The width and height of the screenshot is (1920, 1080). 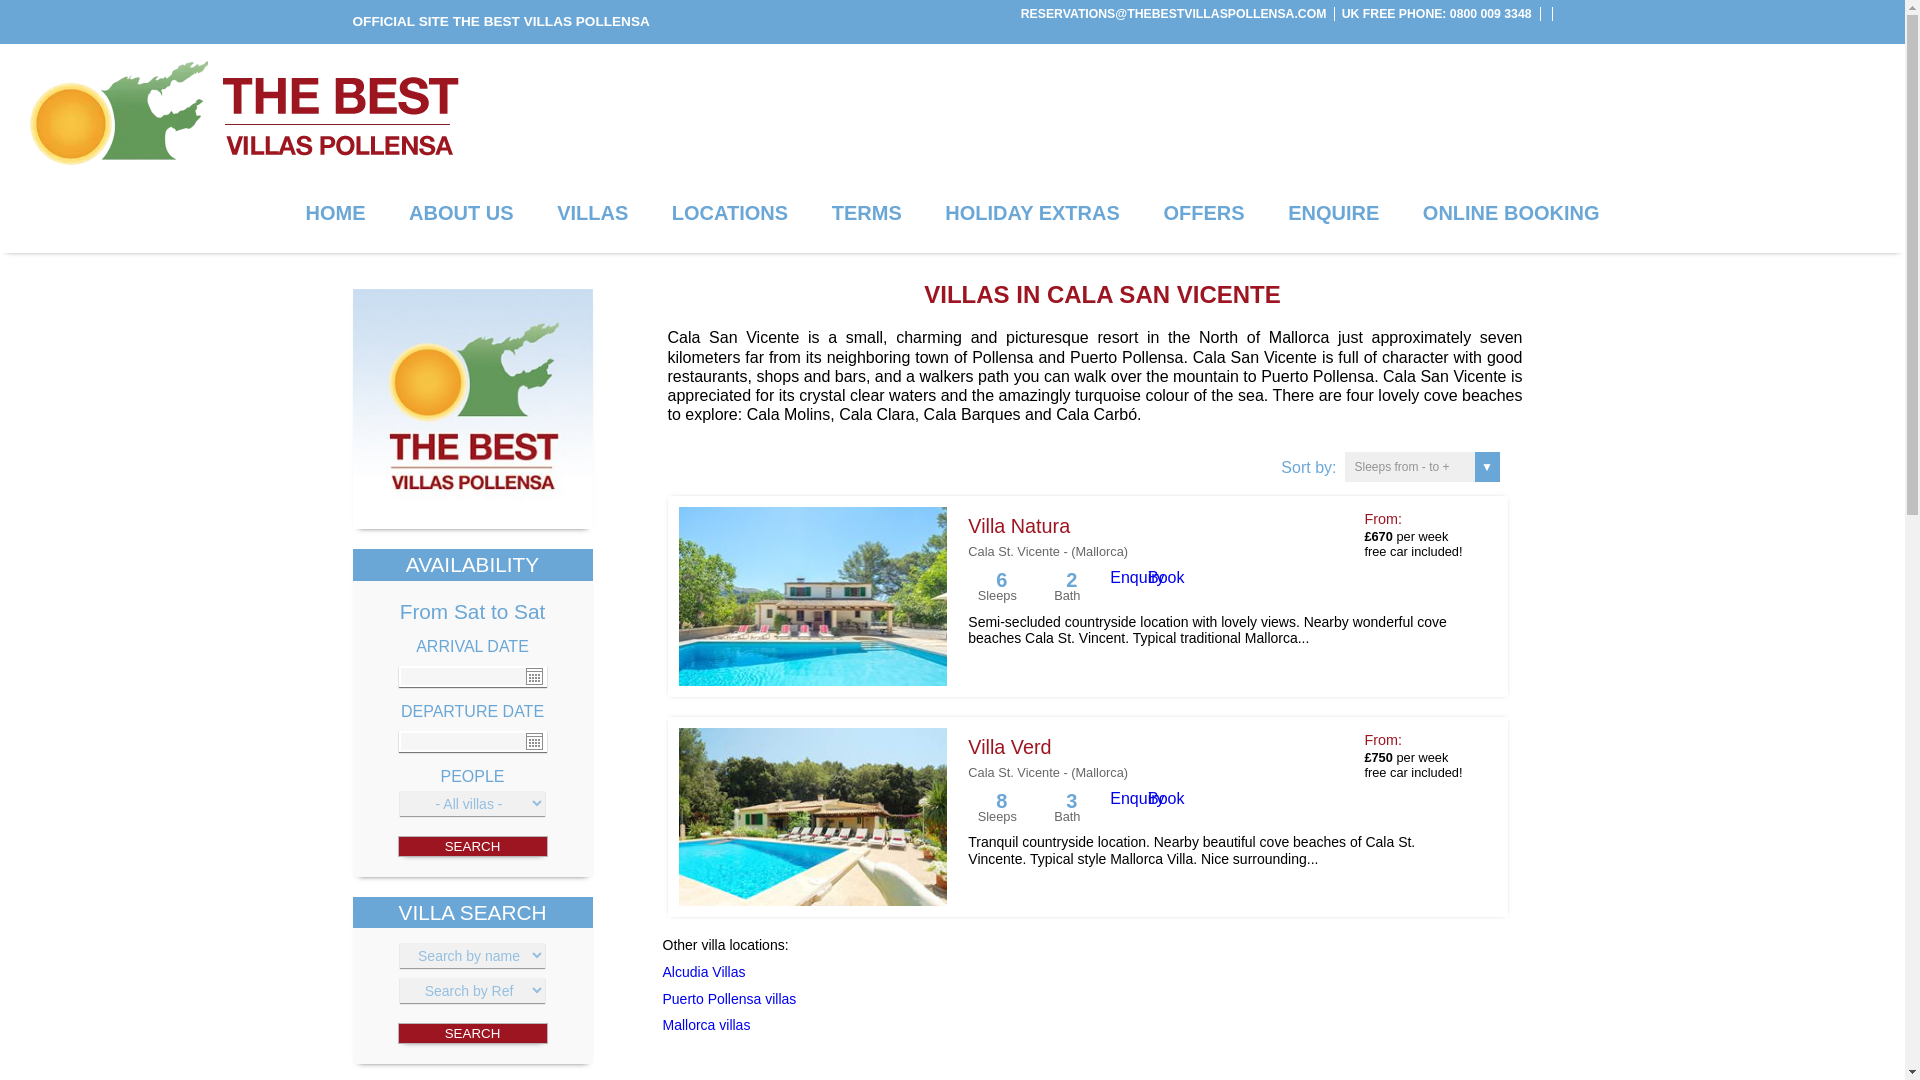 What do you see at coordinates (460, 213) in the screenshot?
I see `Our company` at bounding box center [460, 213].